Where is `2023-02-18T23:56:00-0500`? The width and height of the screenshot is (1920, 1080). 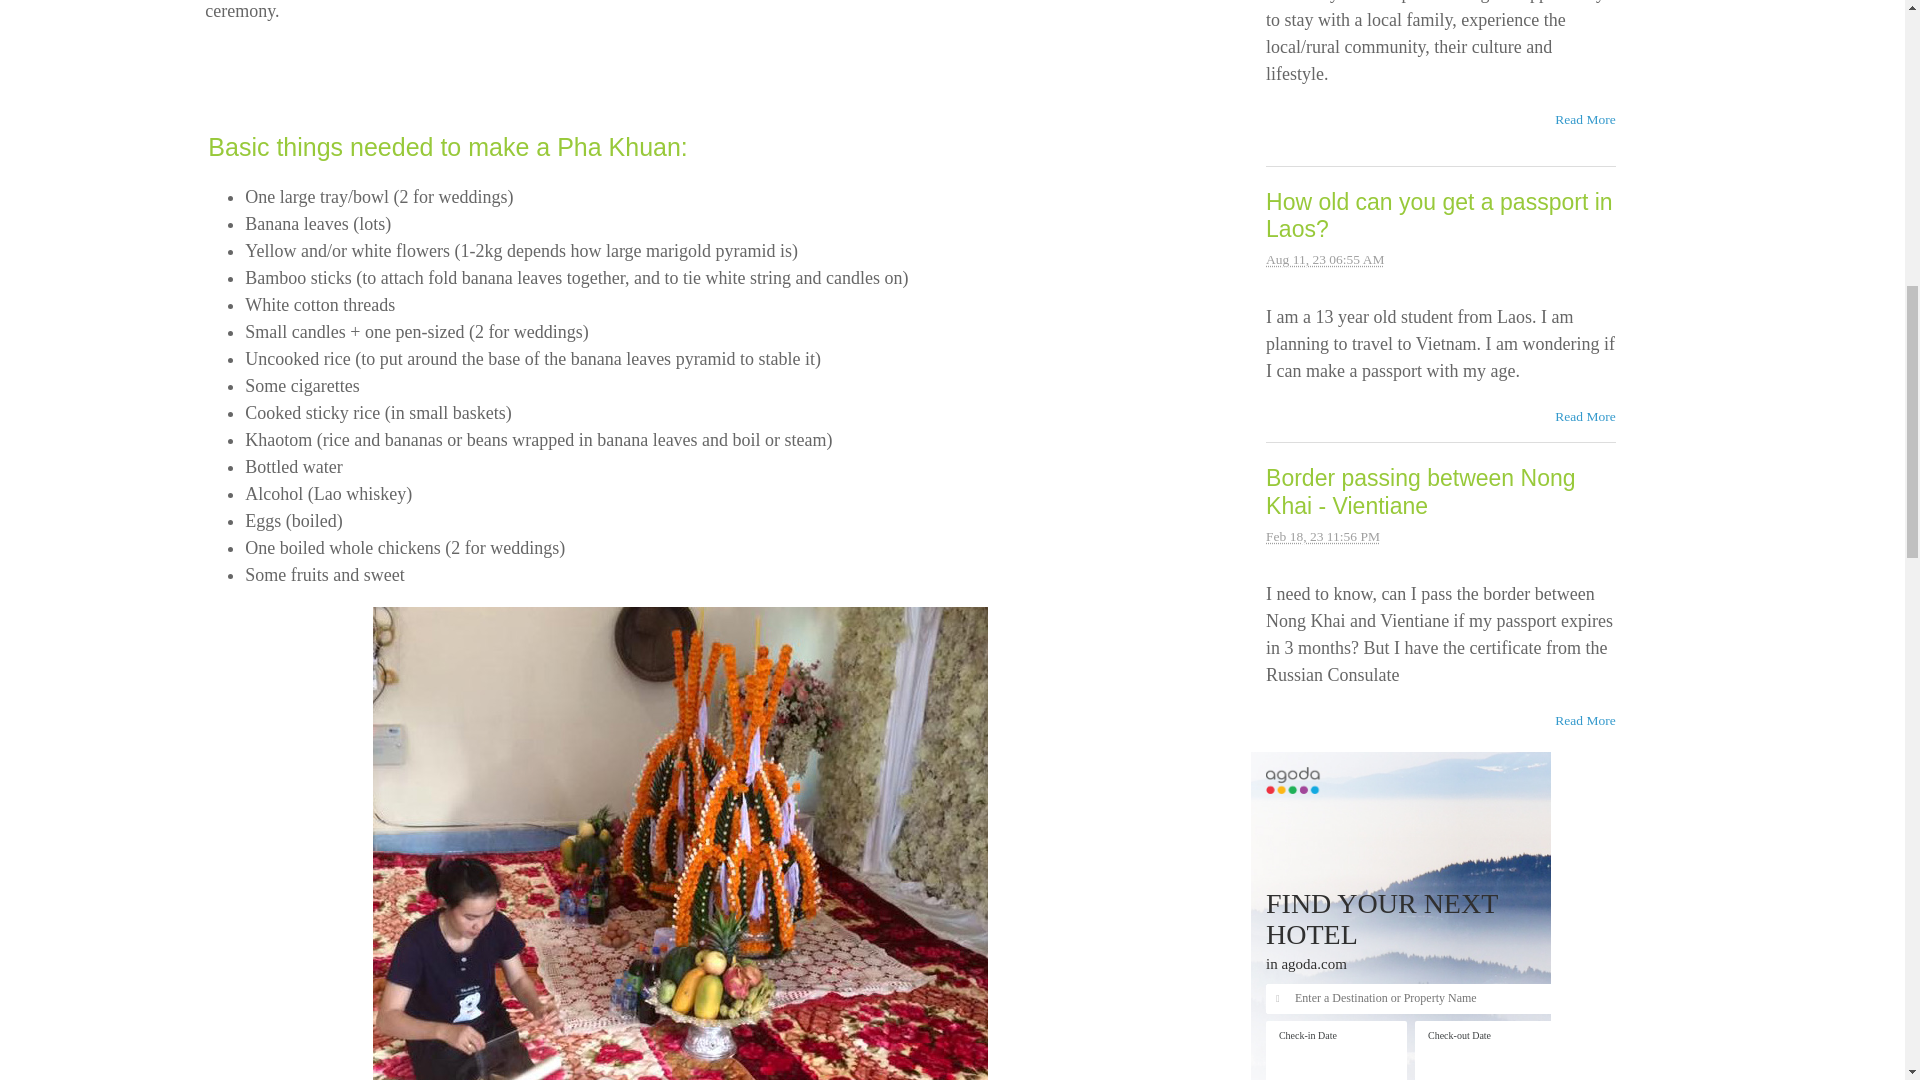
2023-02-18T23:56:00-0500 is located at coordinates (1322, 536).